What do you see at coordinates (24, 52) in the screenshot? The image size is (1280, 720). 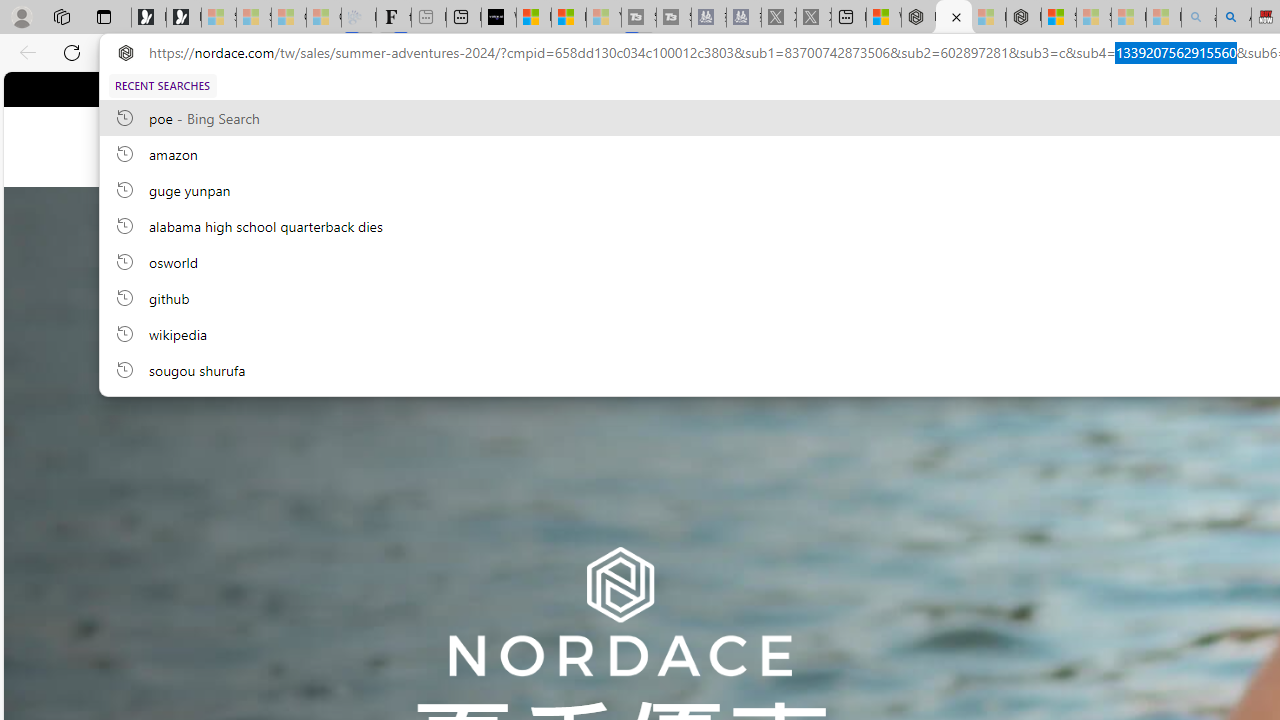 I see `Back` at bounding box center [24, 52].